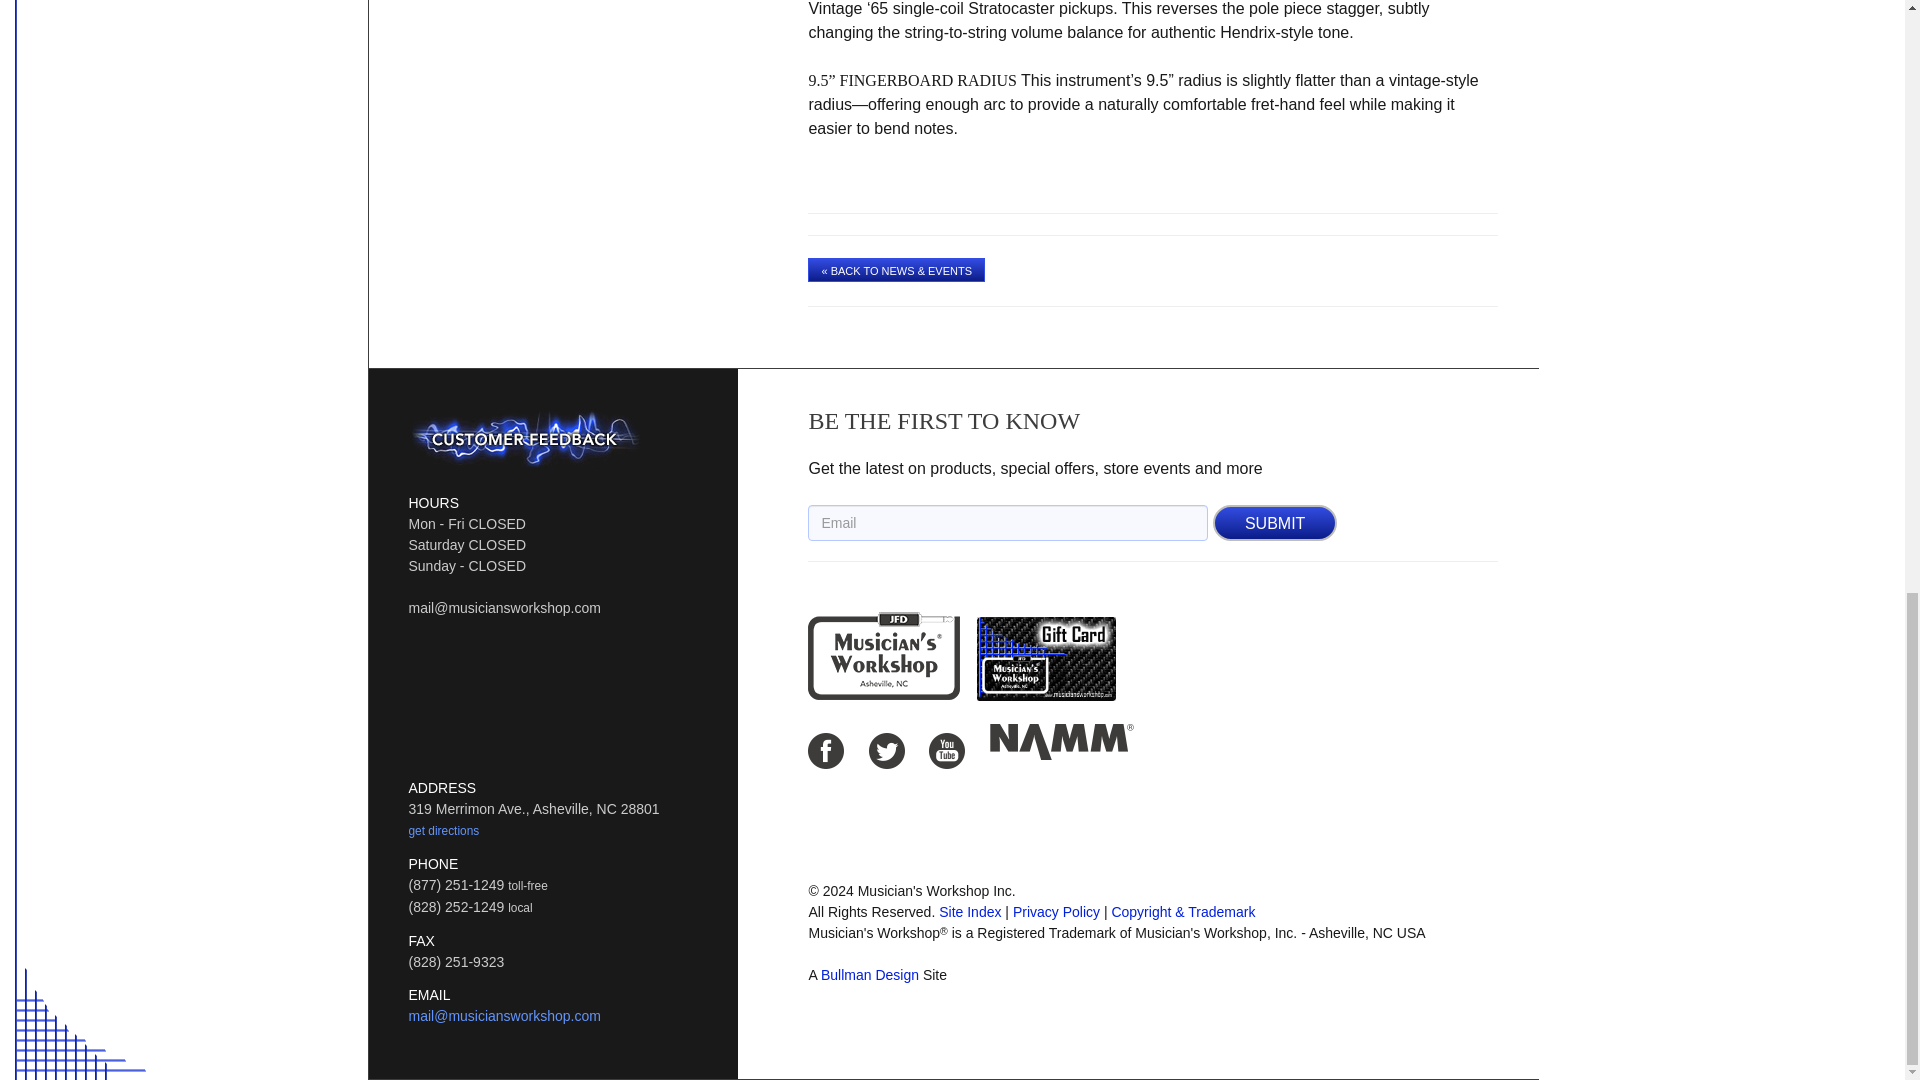  Describe the element at coordinates (870, 974) in the screenshot. I see `Bullman Design` at that location.